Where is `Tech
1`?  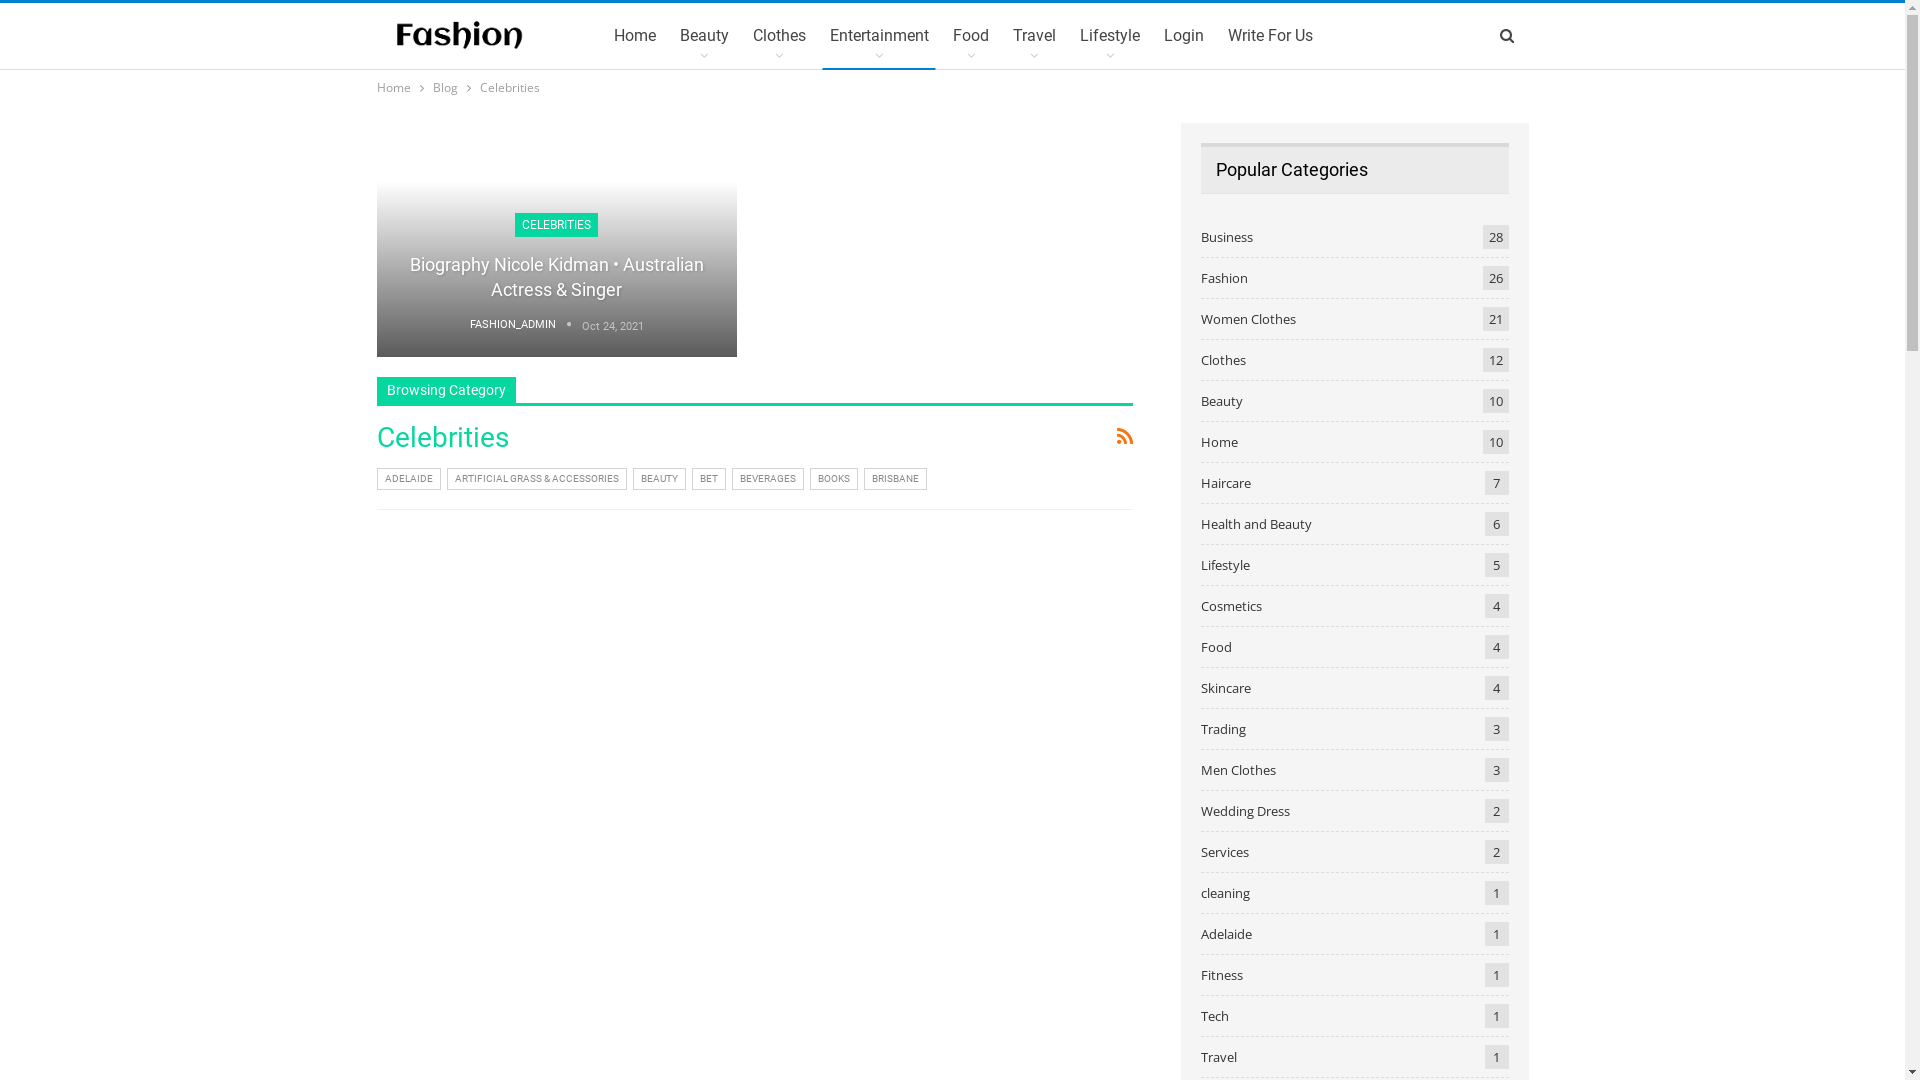 Tech
1 is located at coordinates (1214, 1016).